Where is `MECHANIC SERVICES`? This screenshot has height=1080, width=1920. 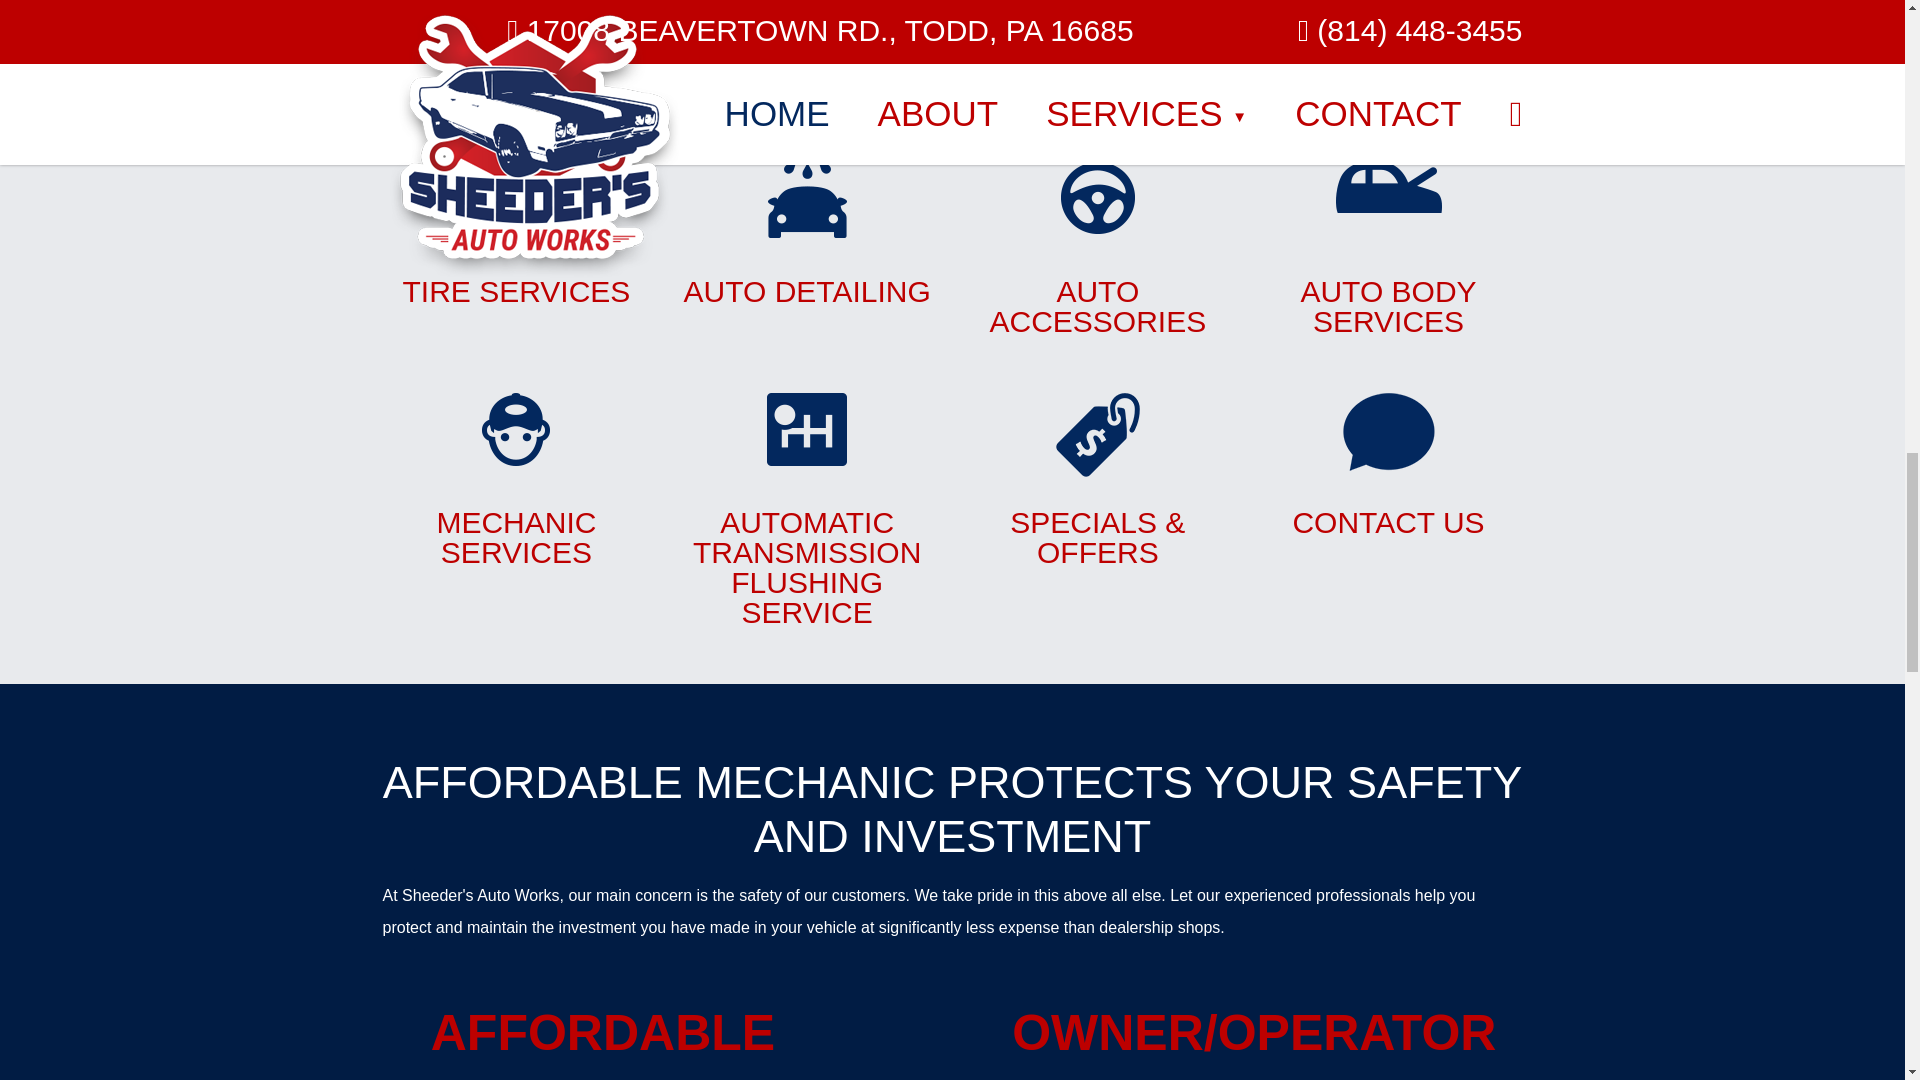
MECHANIC SERVICES is located at coordinates (1388, 465).